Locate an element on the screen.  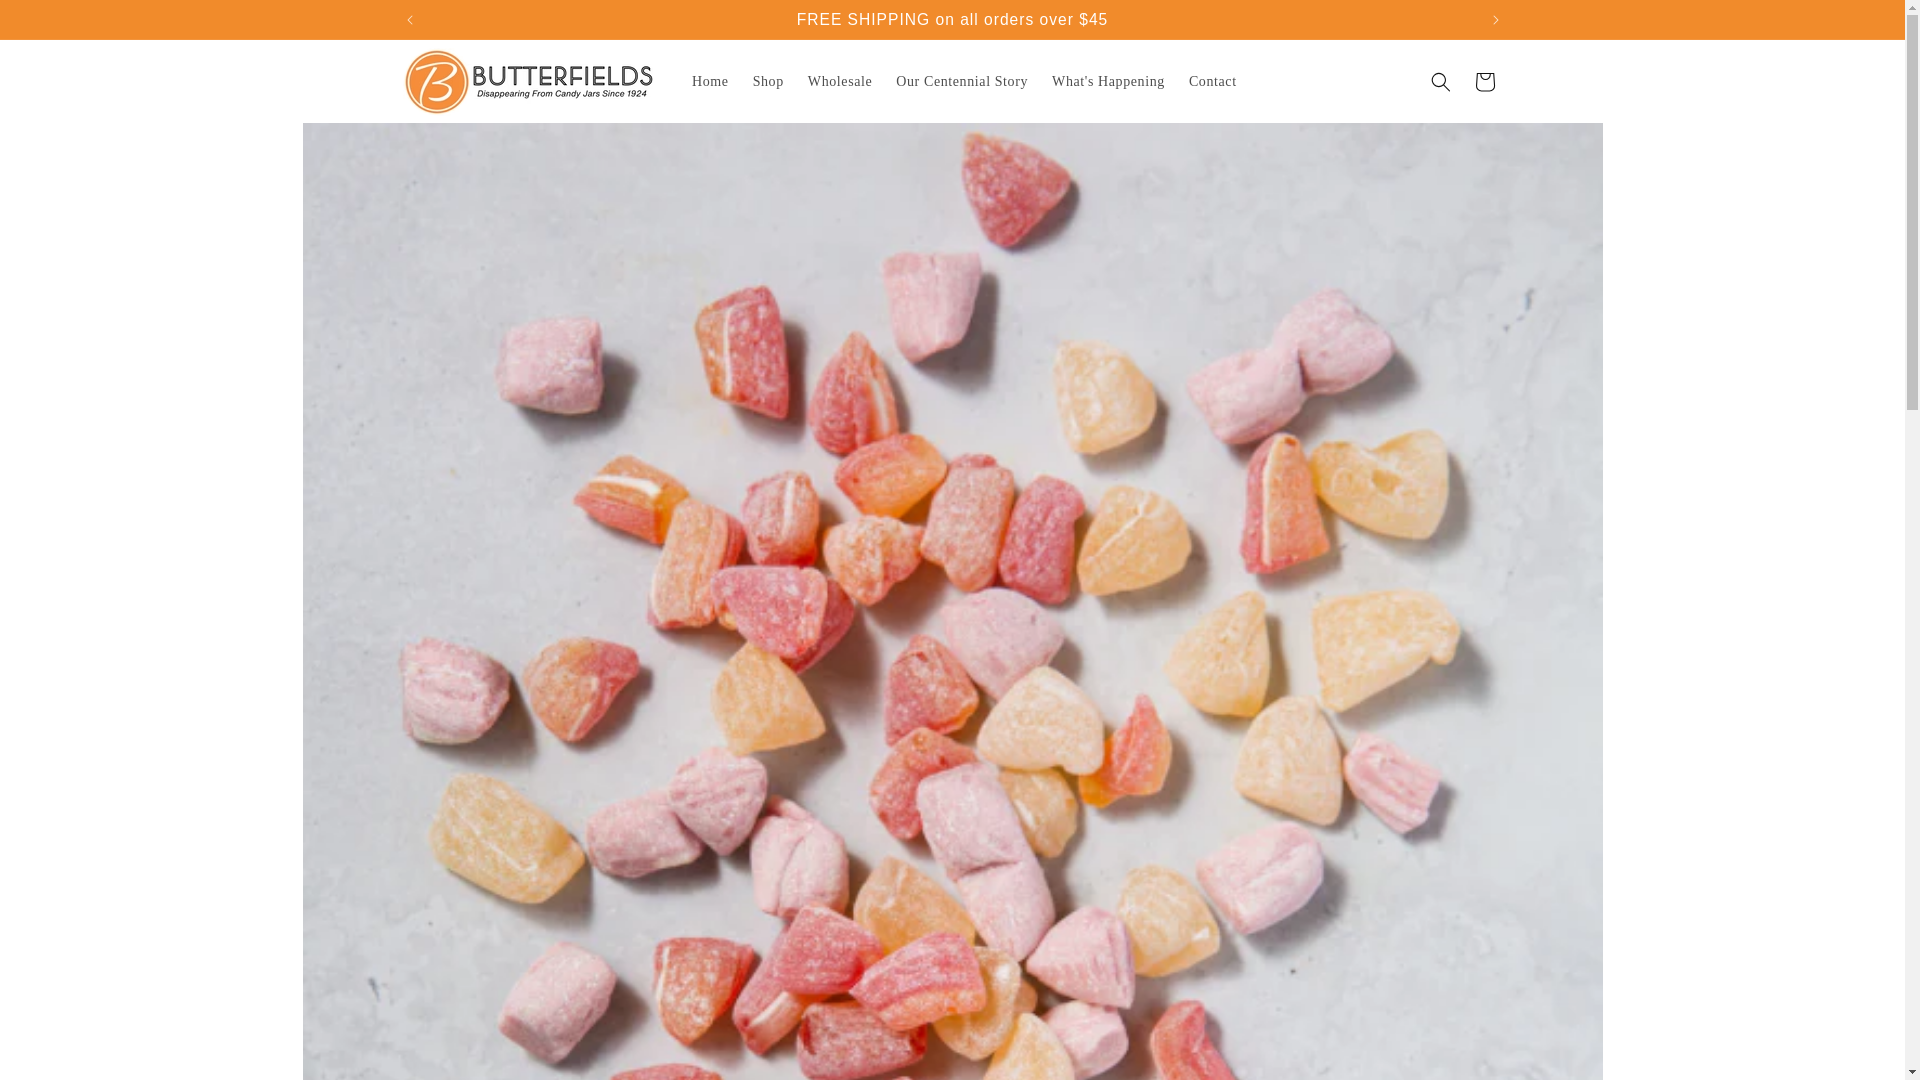
What's Happening is located at coordinates (1108, 81).